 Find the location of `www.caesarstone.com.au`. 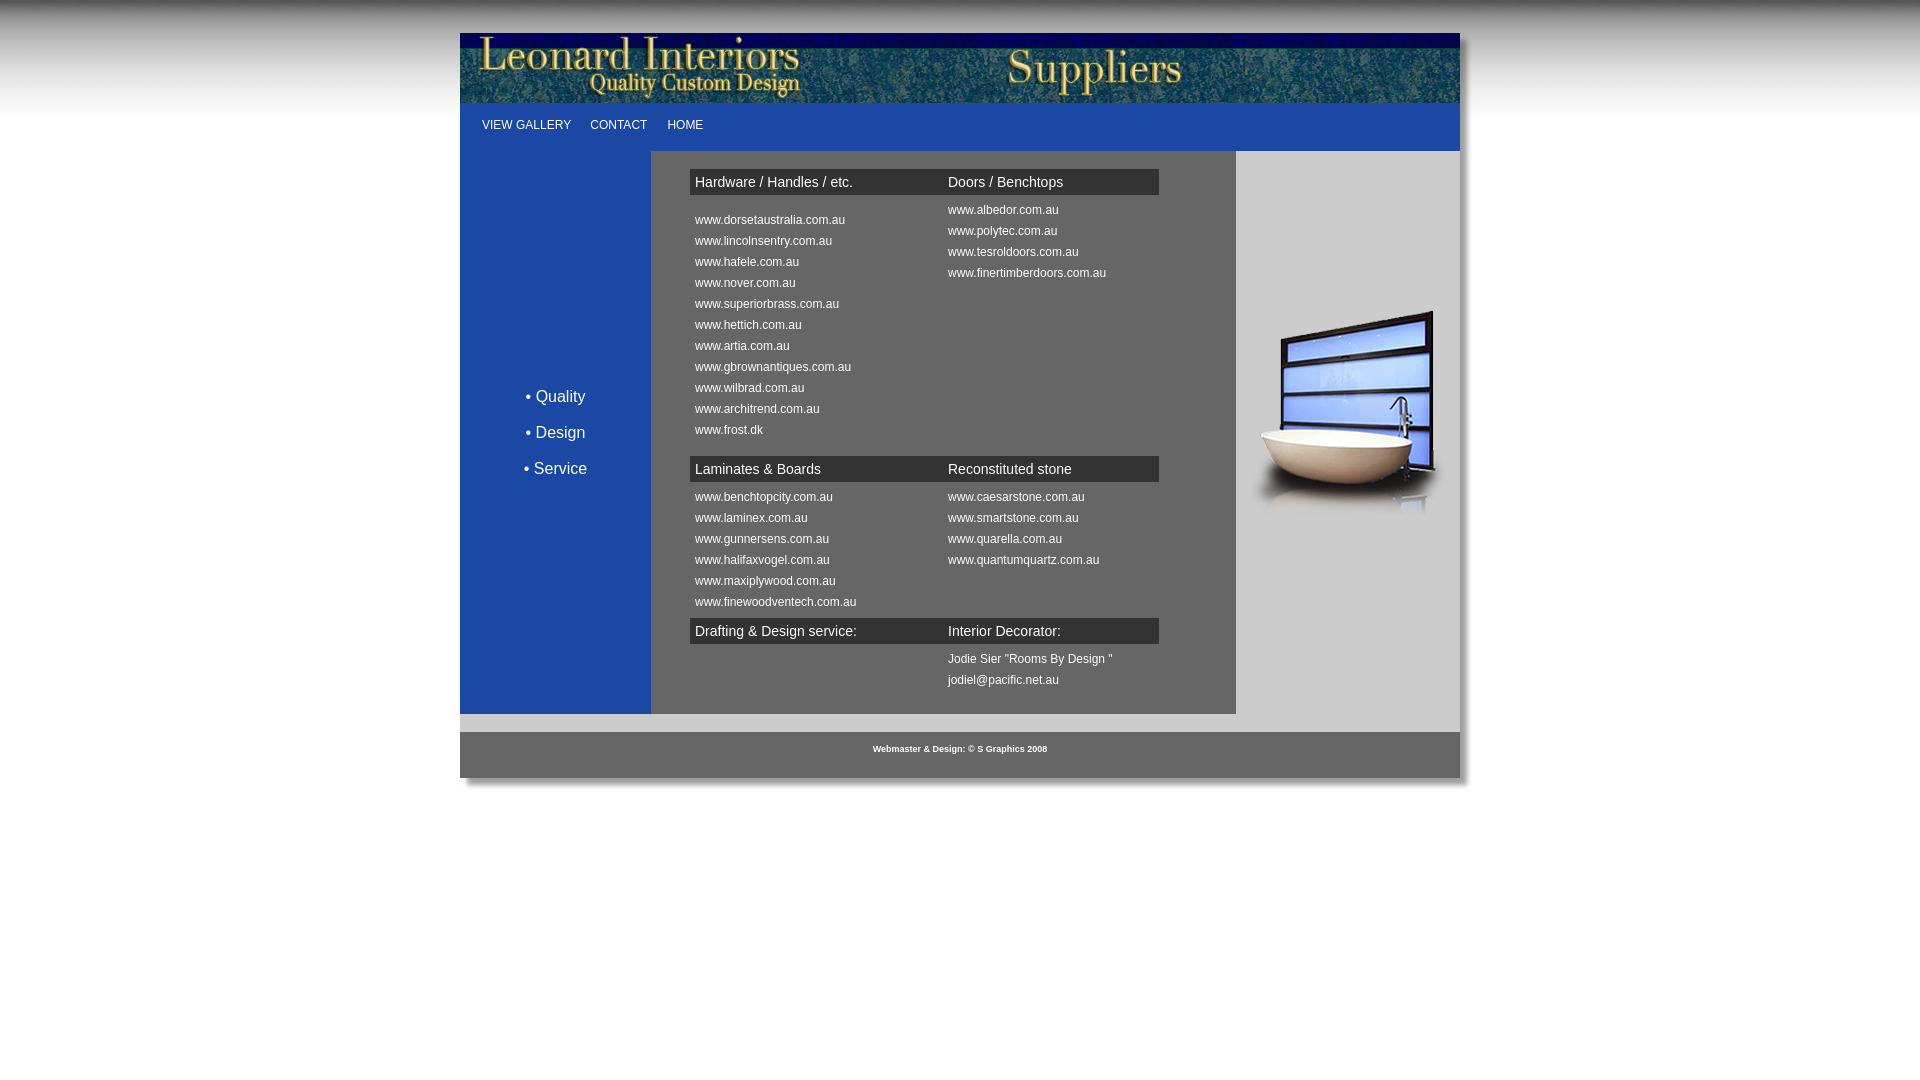

www.caesarstone.com.au is located at coordinates (1016, 497).